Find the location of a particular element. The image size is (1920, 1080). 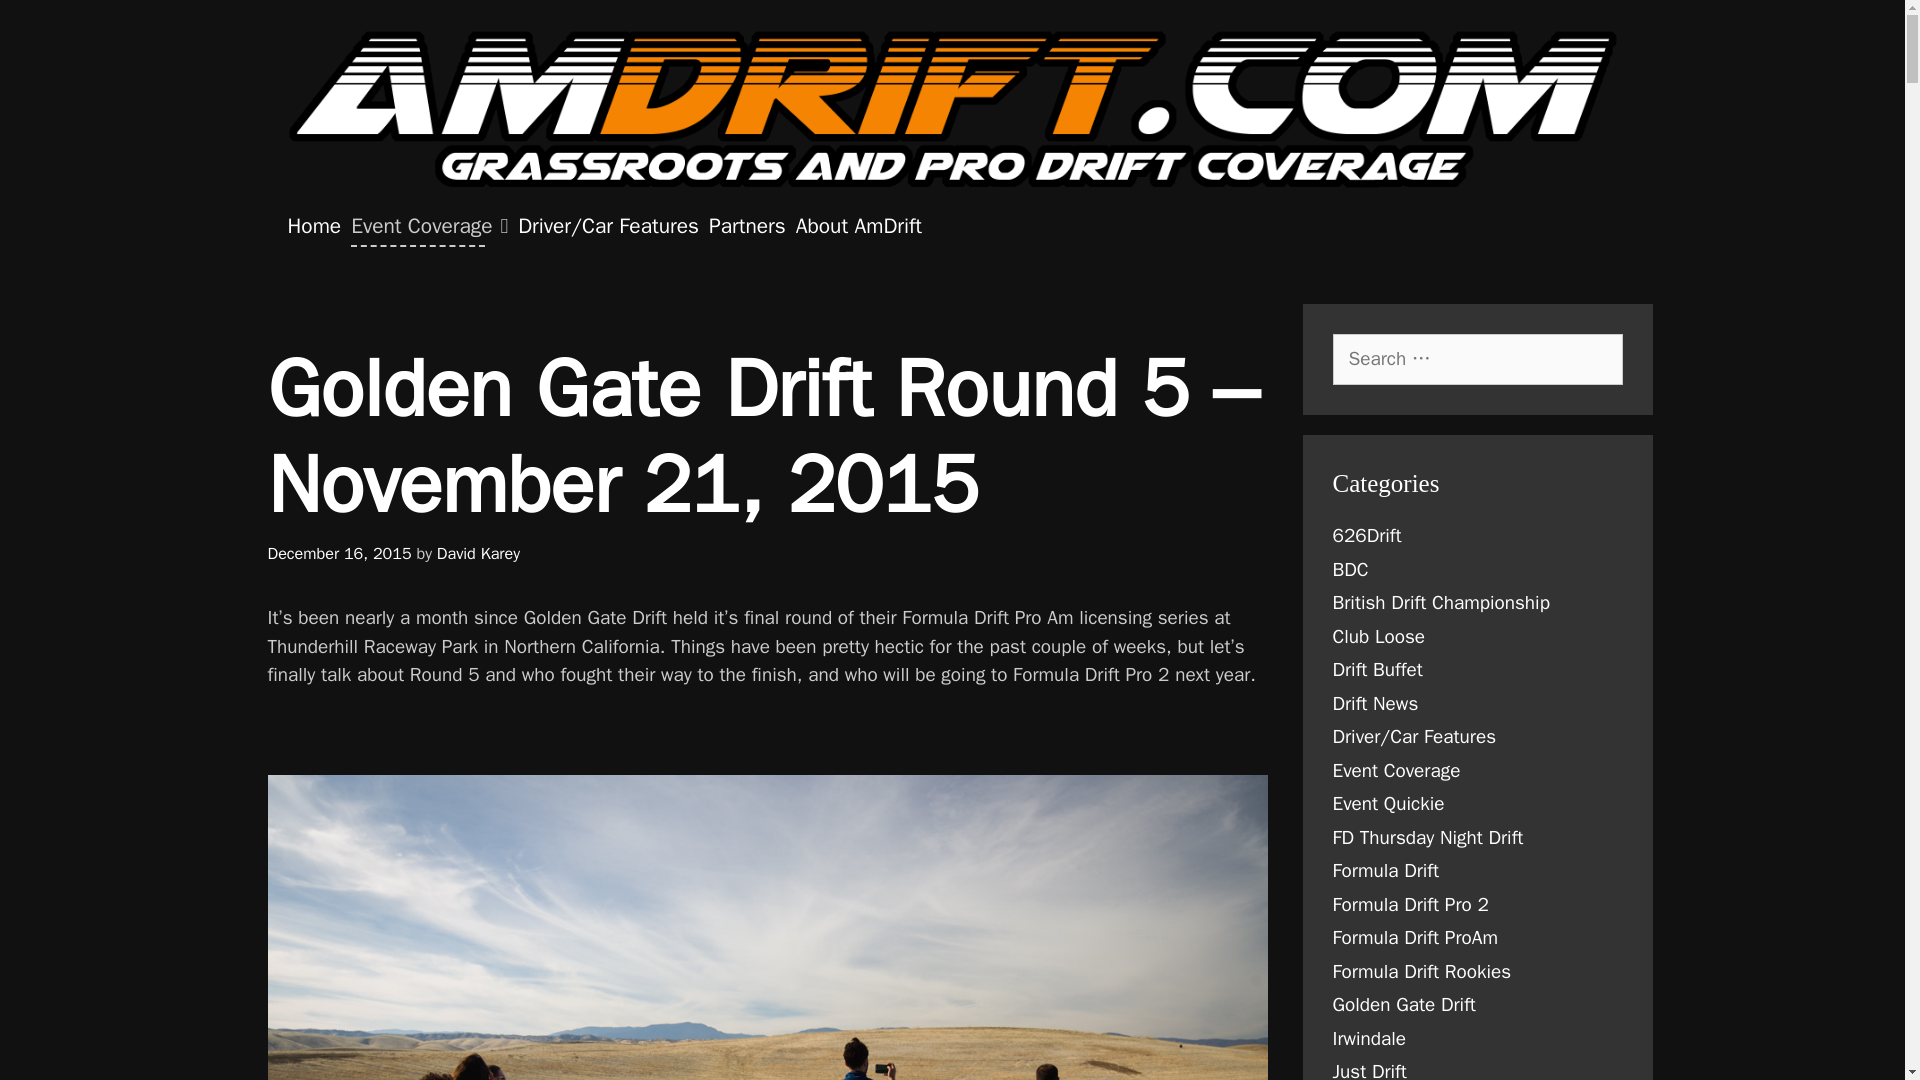

AMDRIFT.COM is located at coordinates (952, 109).